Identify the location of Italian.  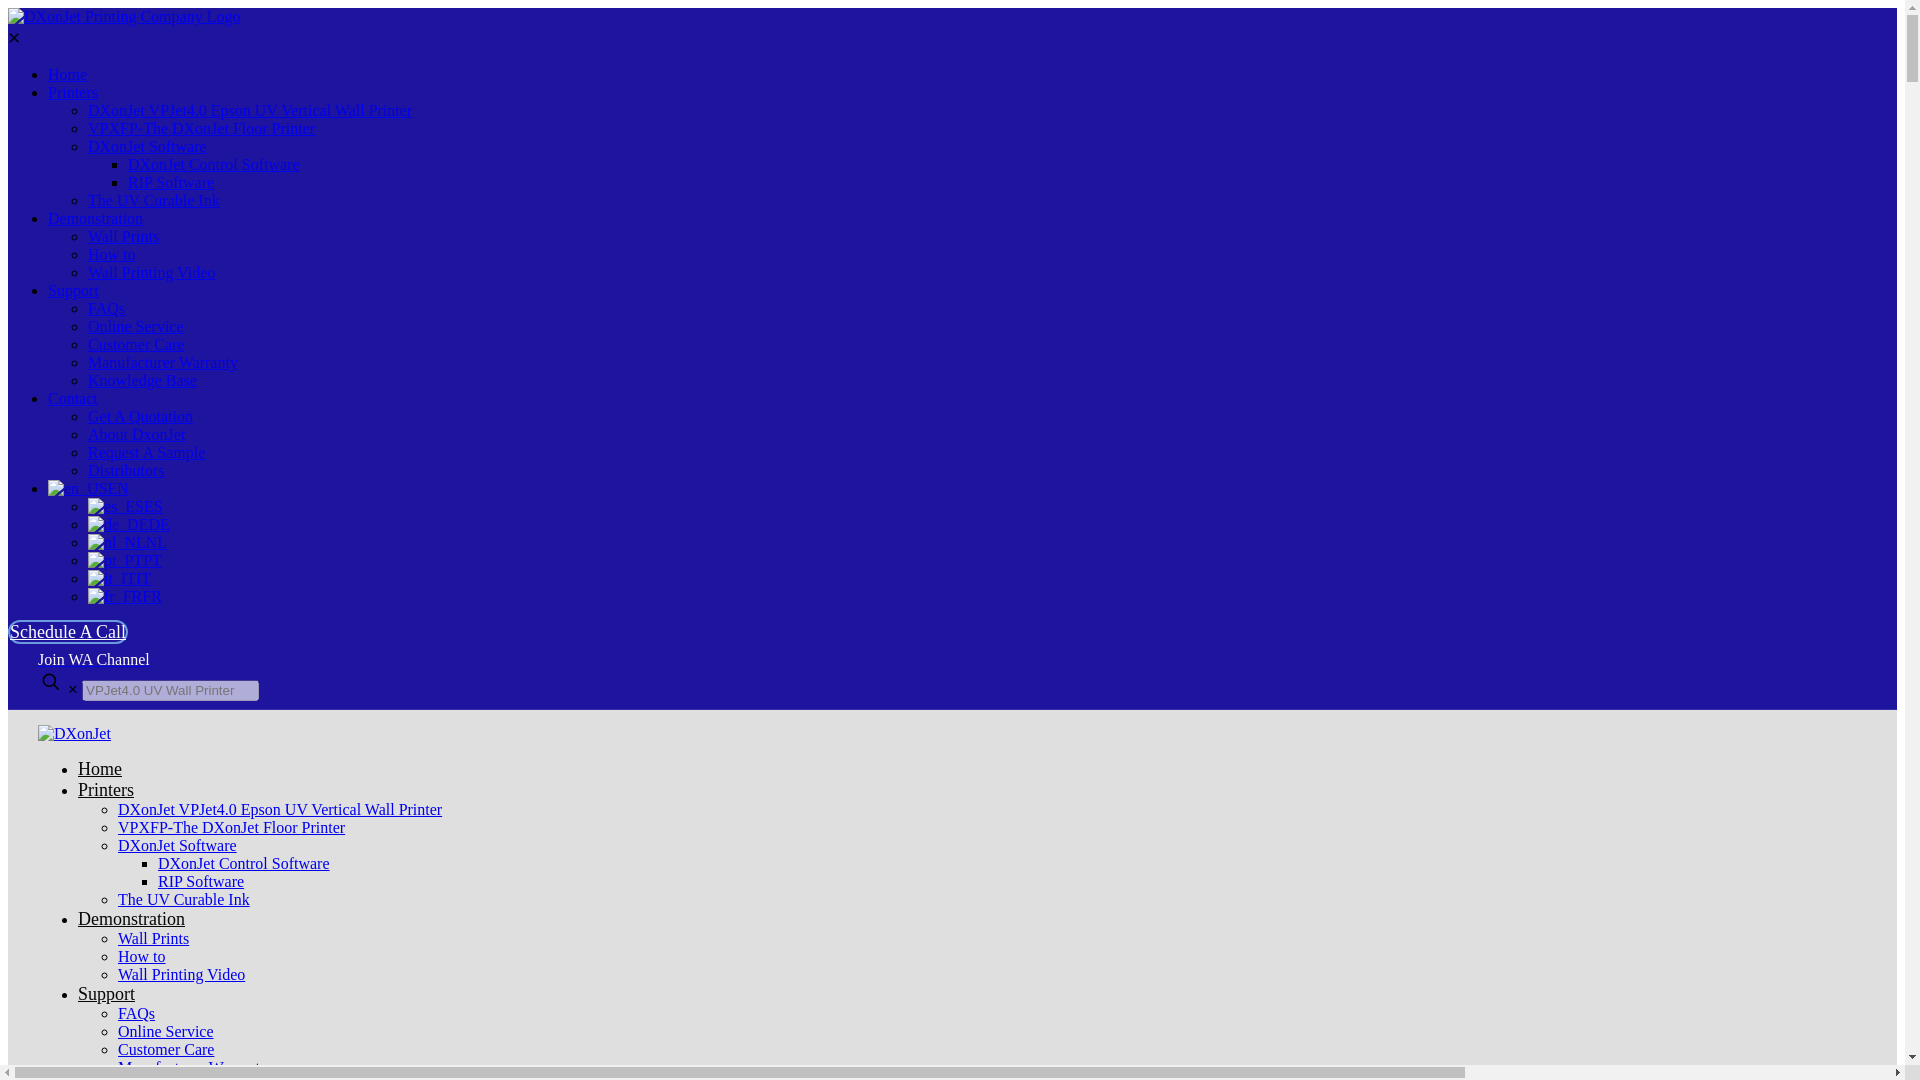
(112, 578).